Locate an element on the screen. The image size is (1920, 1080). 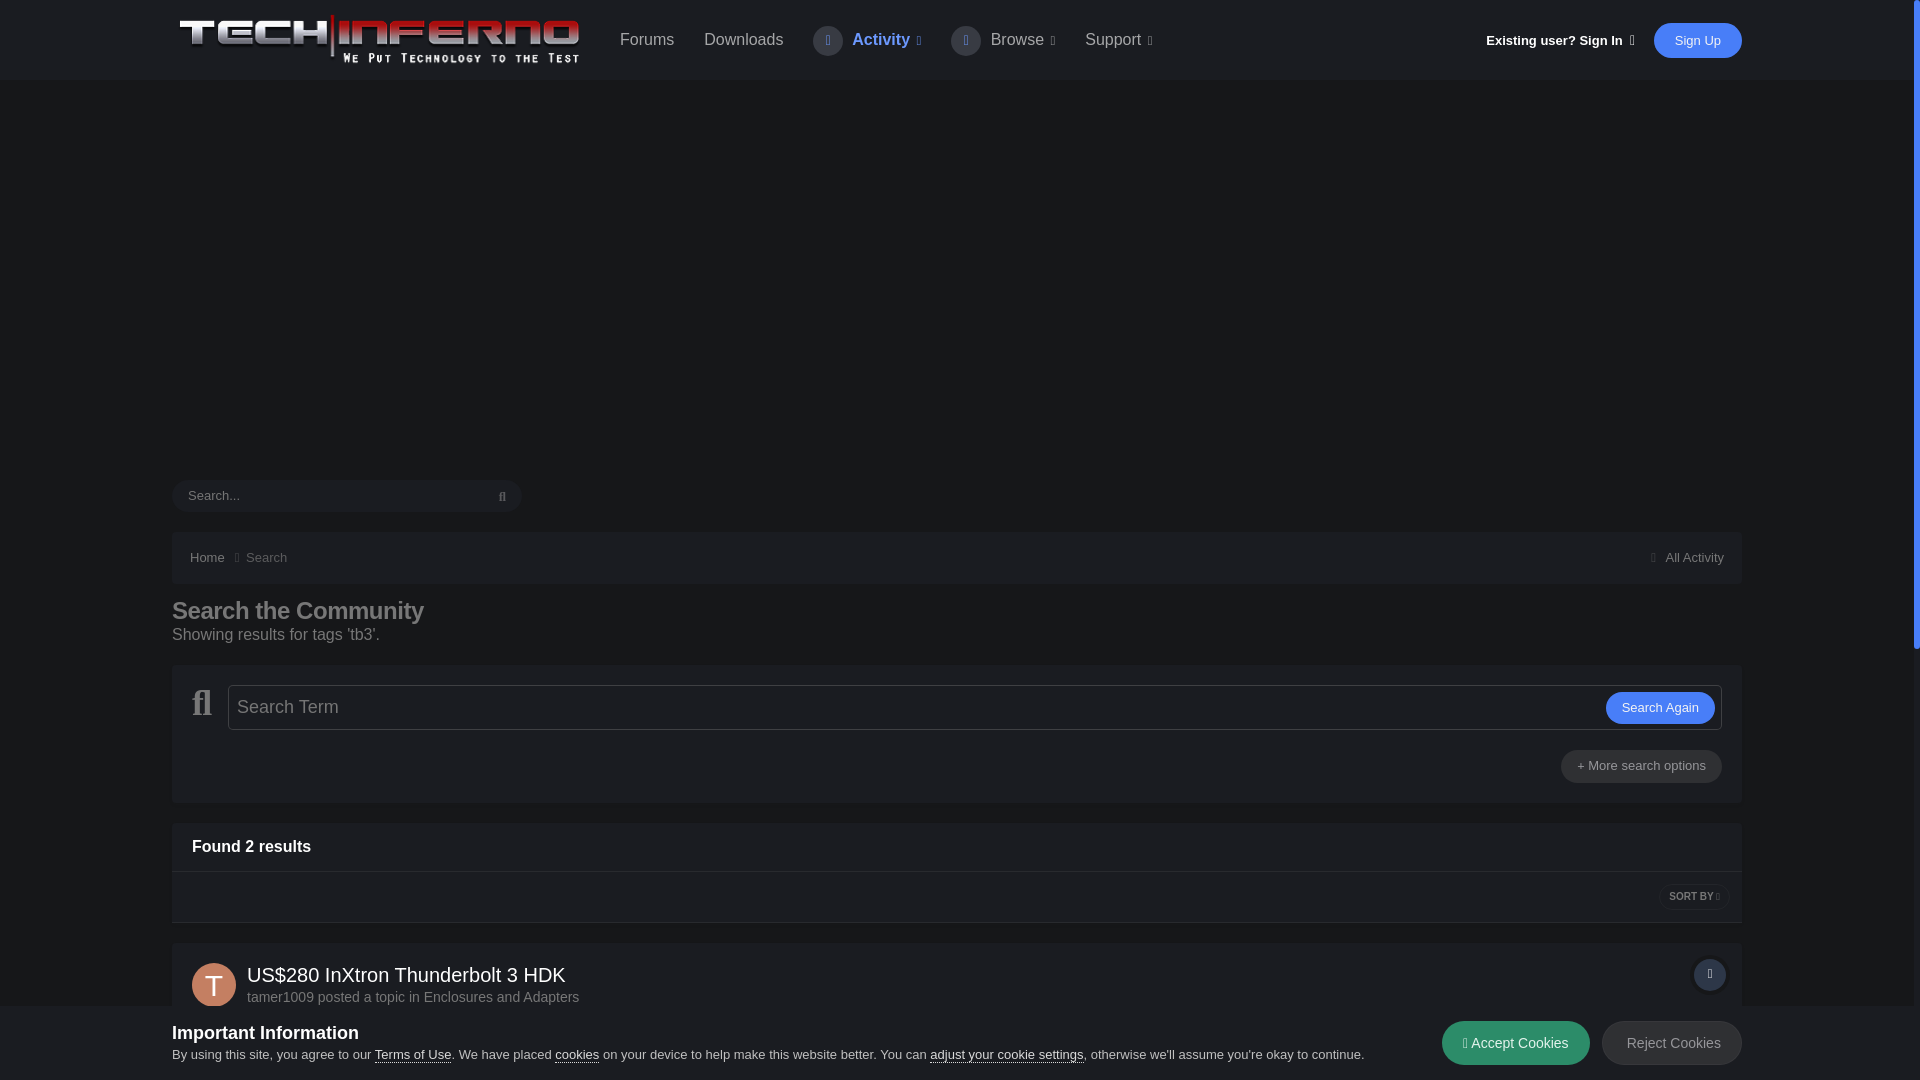
Downloads is located at coordinates (742, 40).